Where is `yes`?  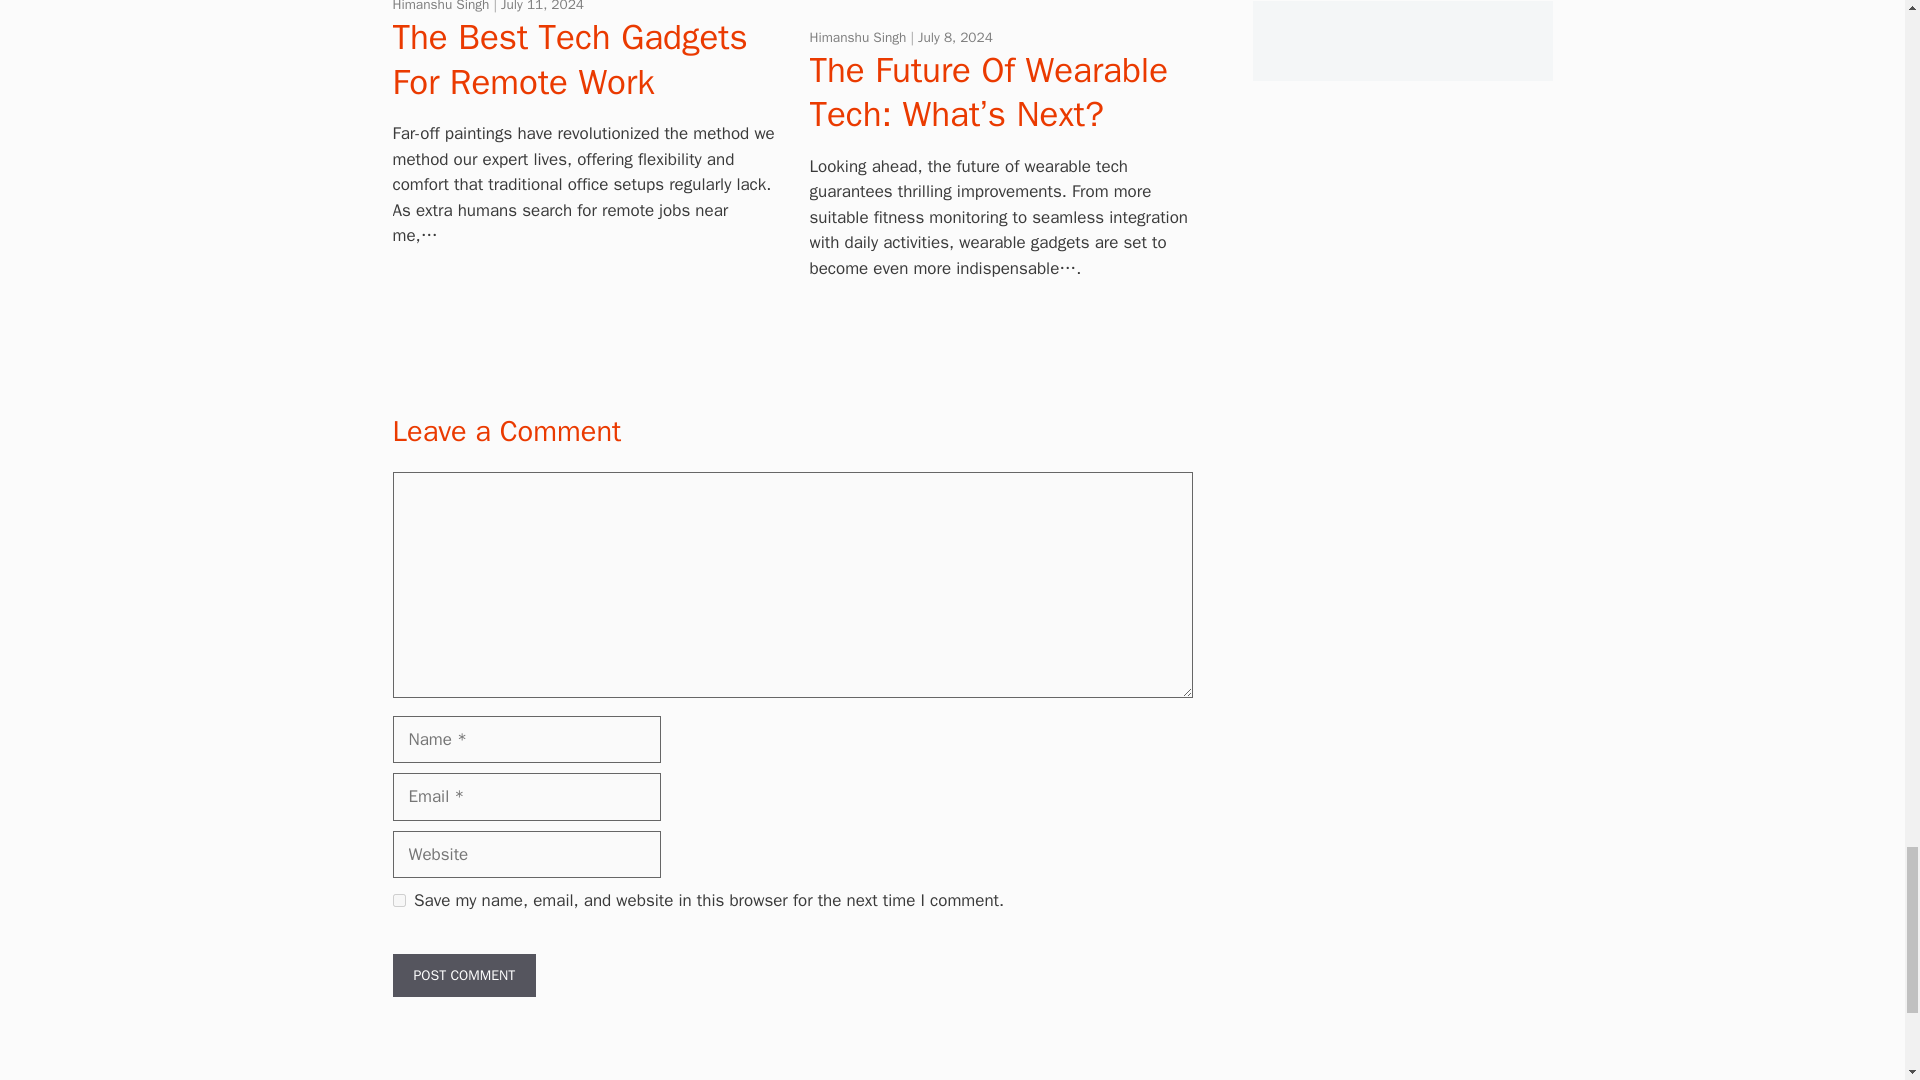 yes is located at coordinates (398, 900).